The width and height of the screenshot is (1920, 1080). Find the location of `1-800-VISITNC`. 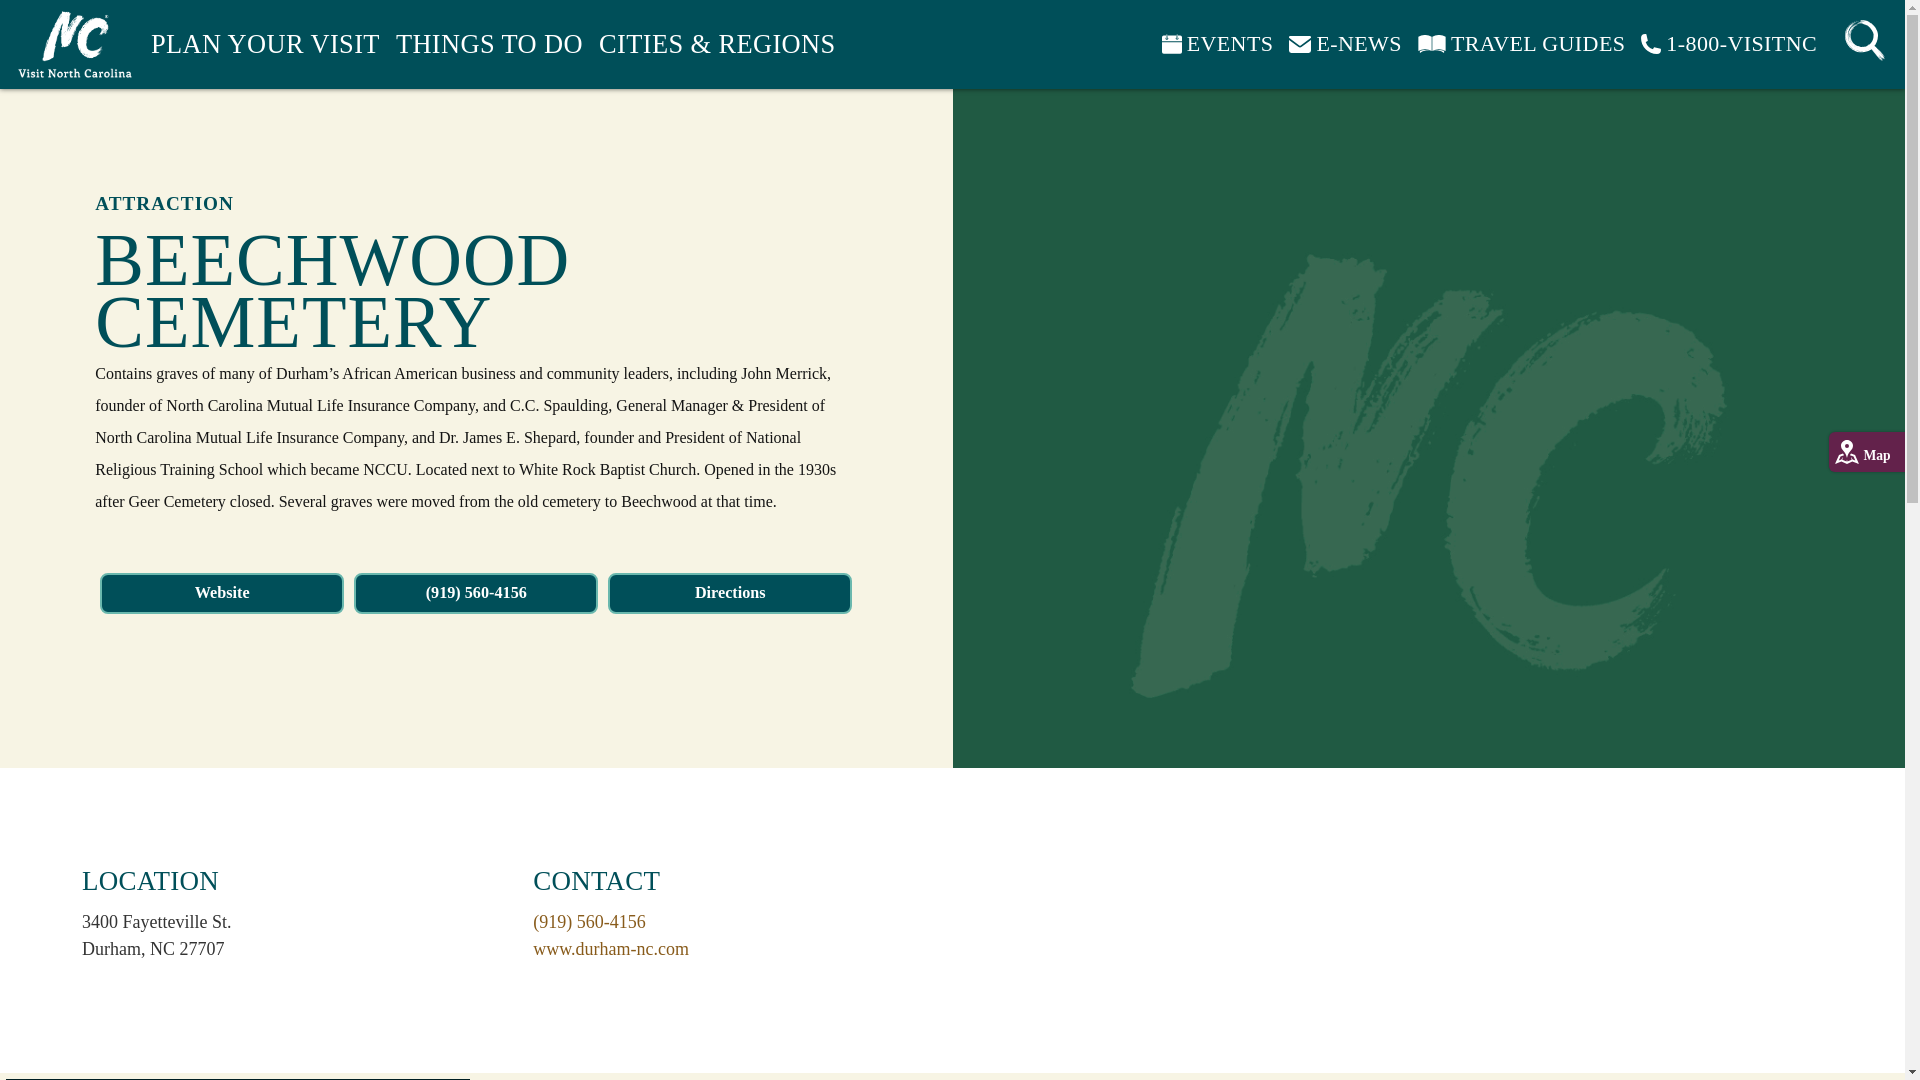

1-800-VISITNC is located at coordinates (1728, 43).